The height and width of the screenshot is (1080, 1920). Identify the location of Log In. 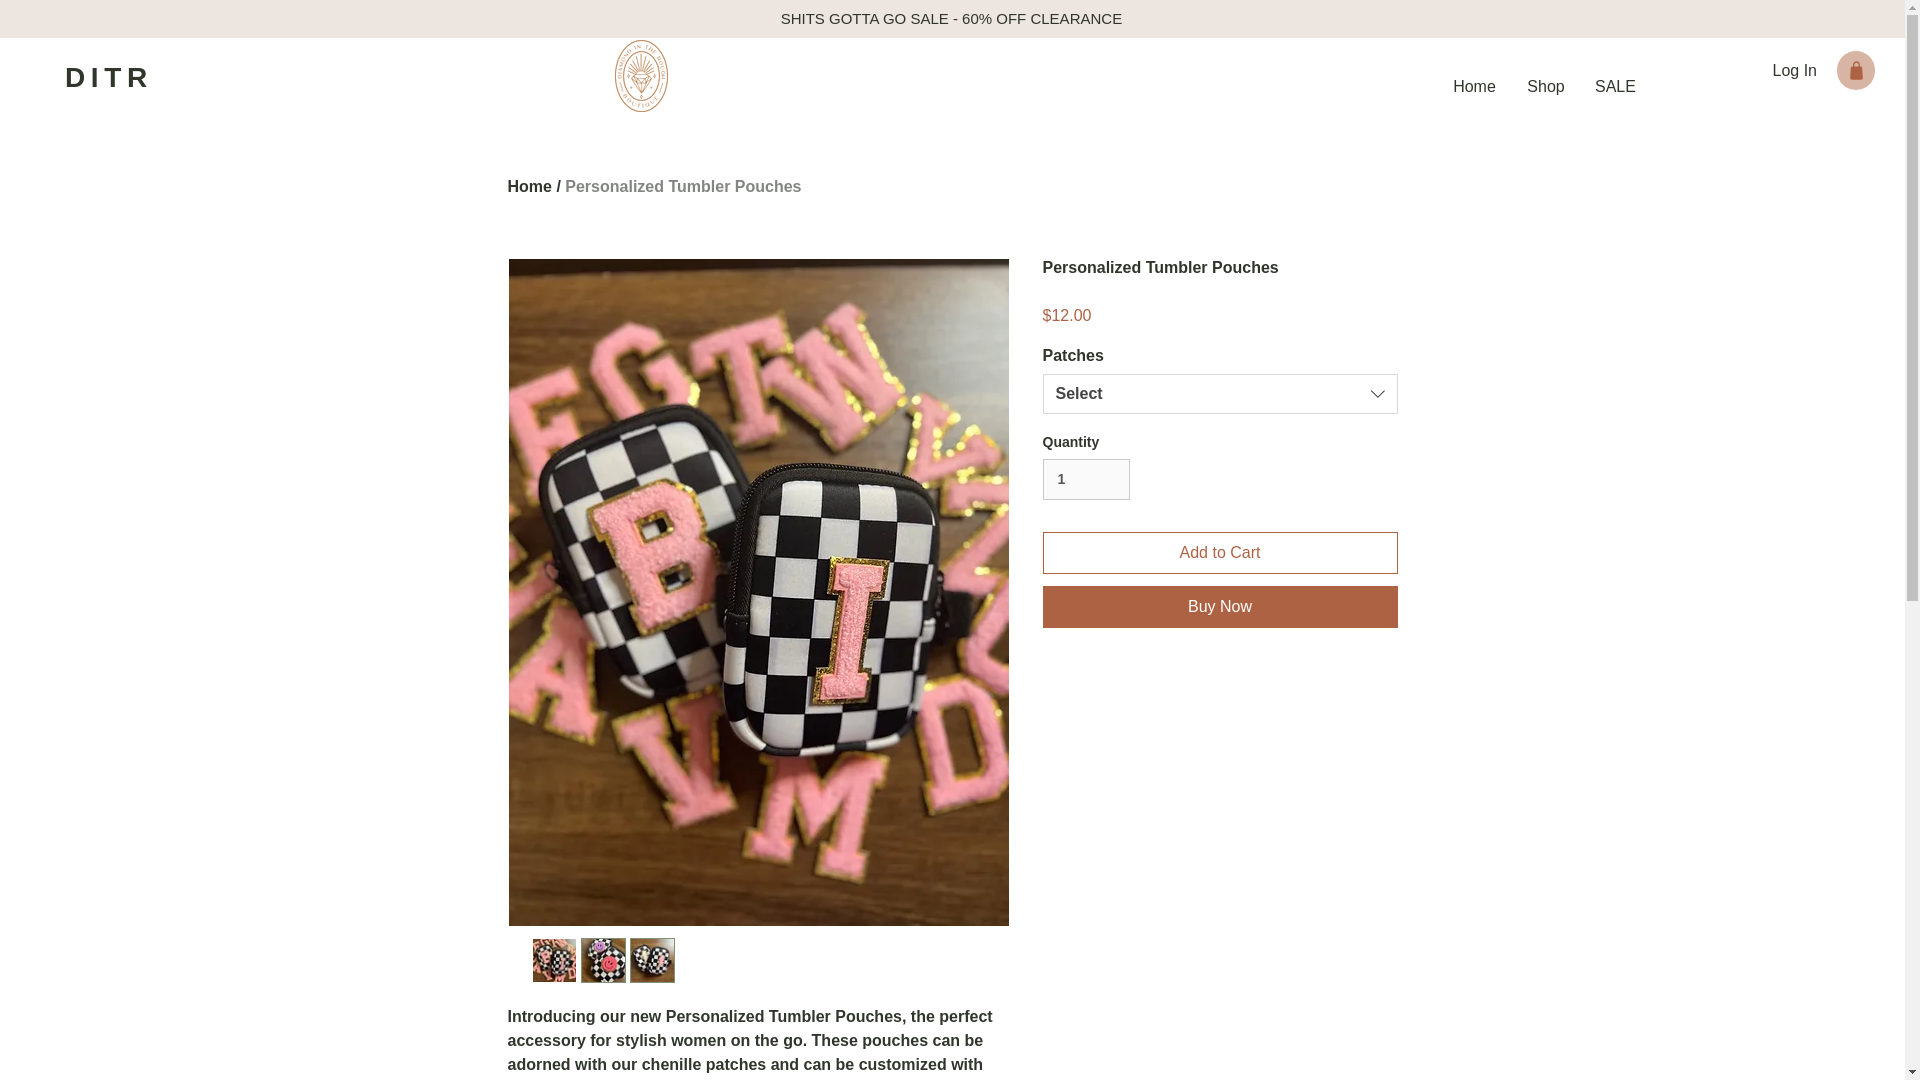
(1794, 70).